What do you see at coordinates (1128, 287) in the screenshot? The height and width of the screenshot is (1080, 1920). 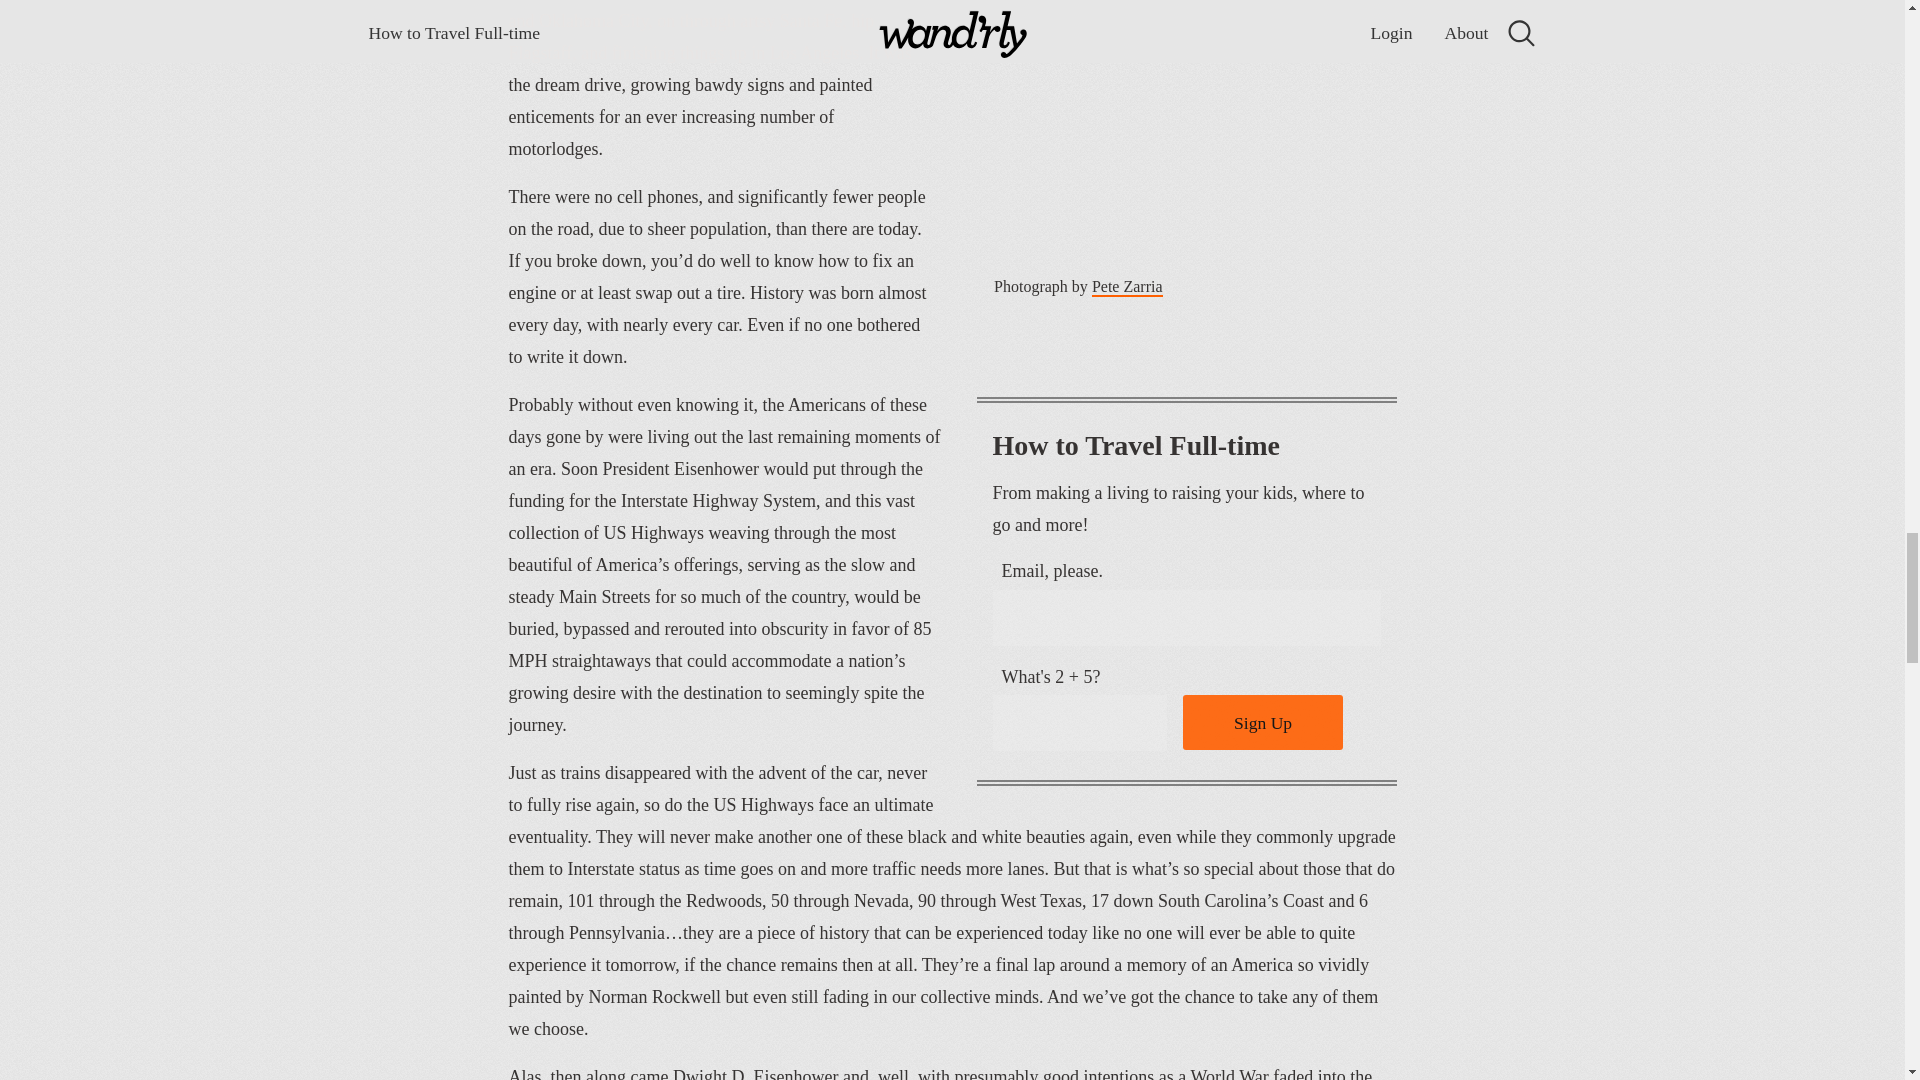 I see `Pete Zarria` at bounding box center [1128, 287].